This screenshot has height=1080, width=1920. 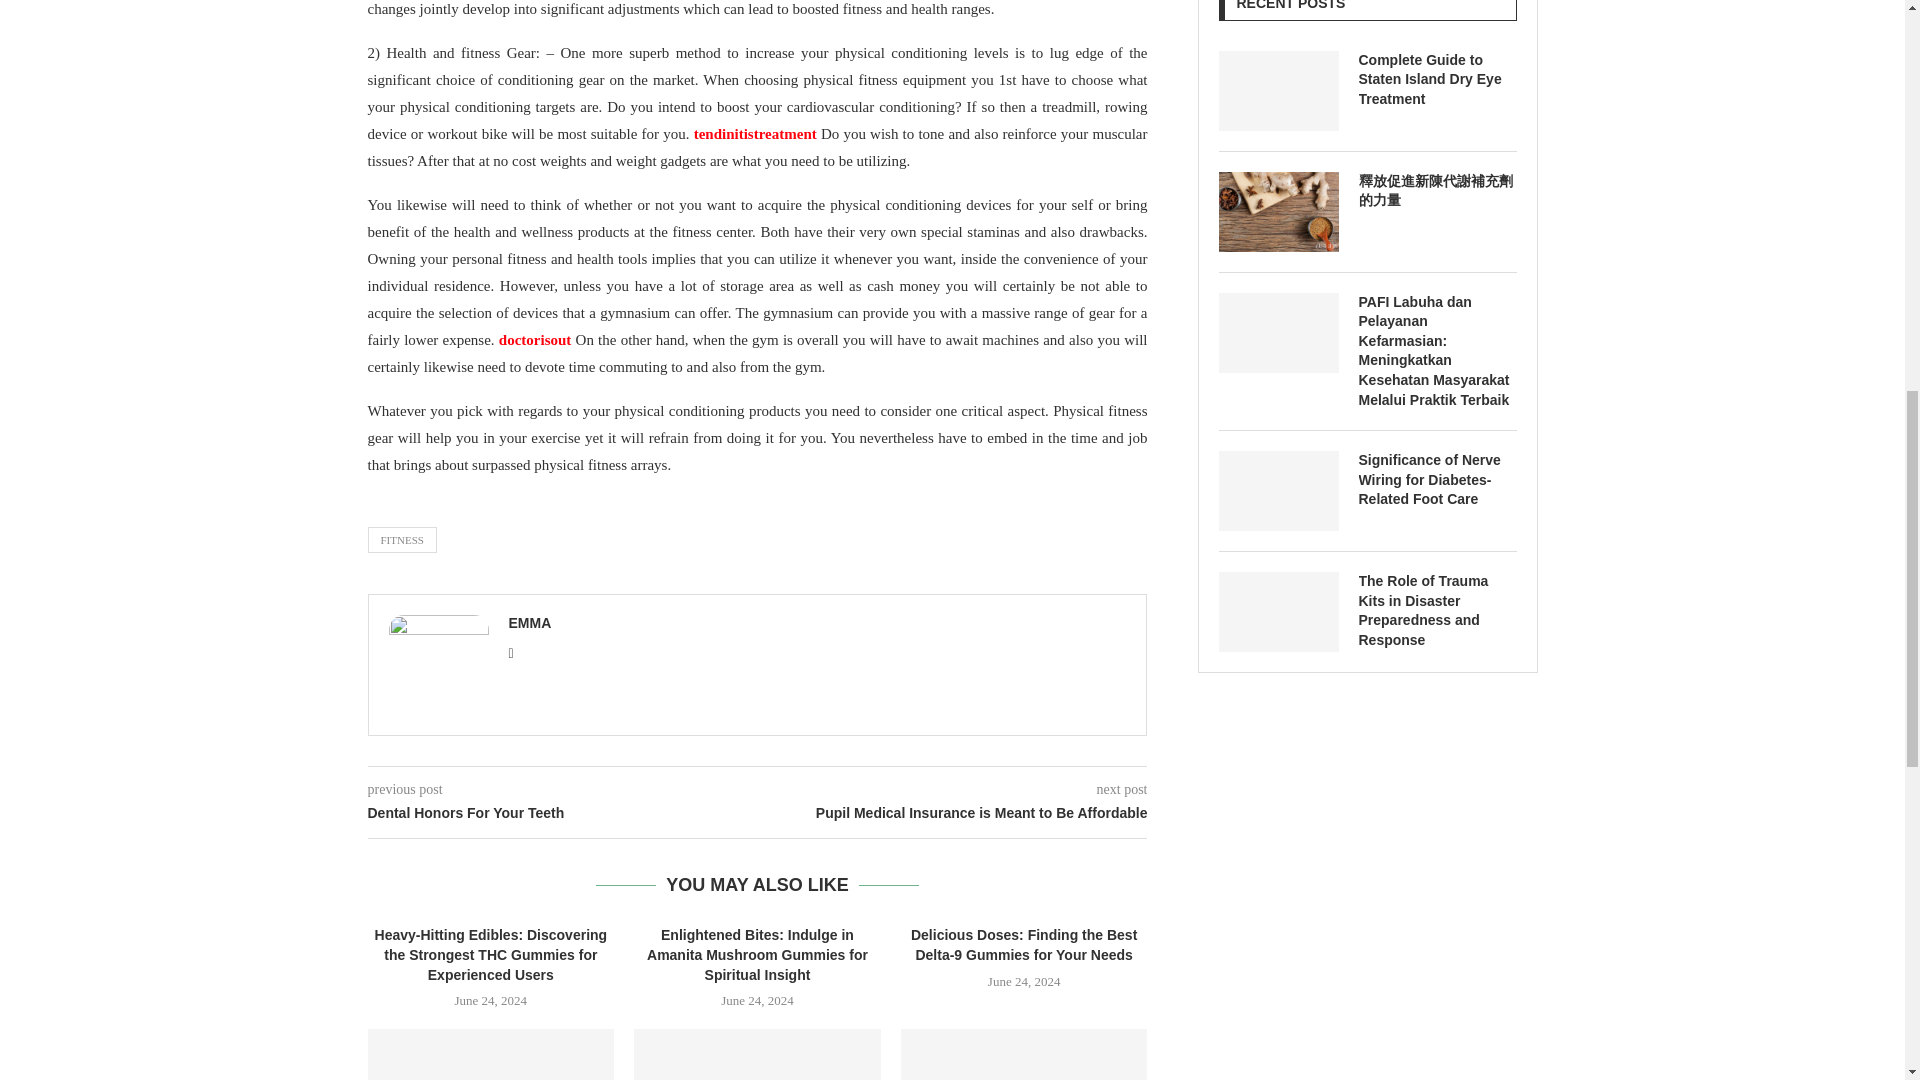 What do you see at coordinates (530, 622) in the screenshot?
I see `Author Emma` at bounding box center [530, 622].